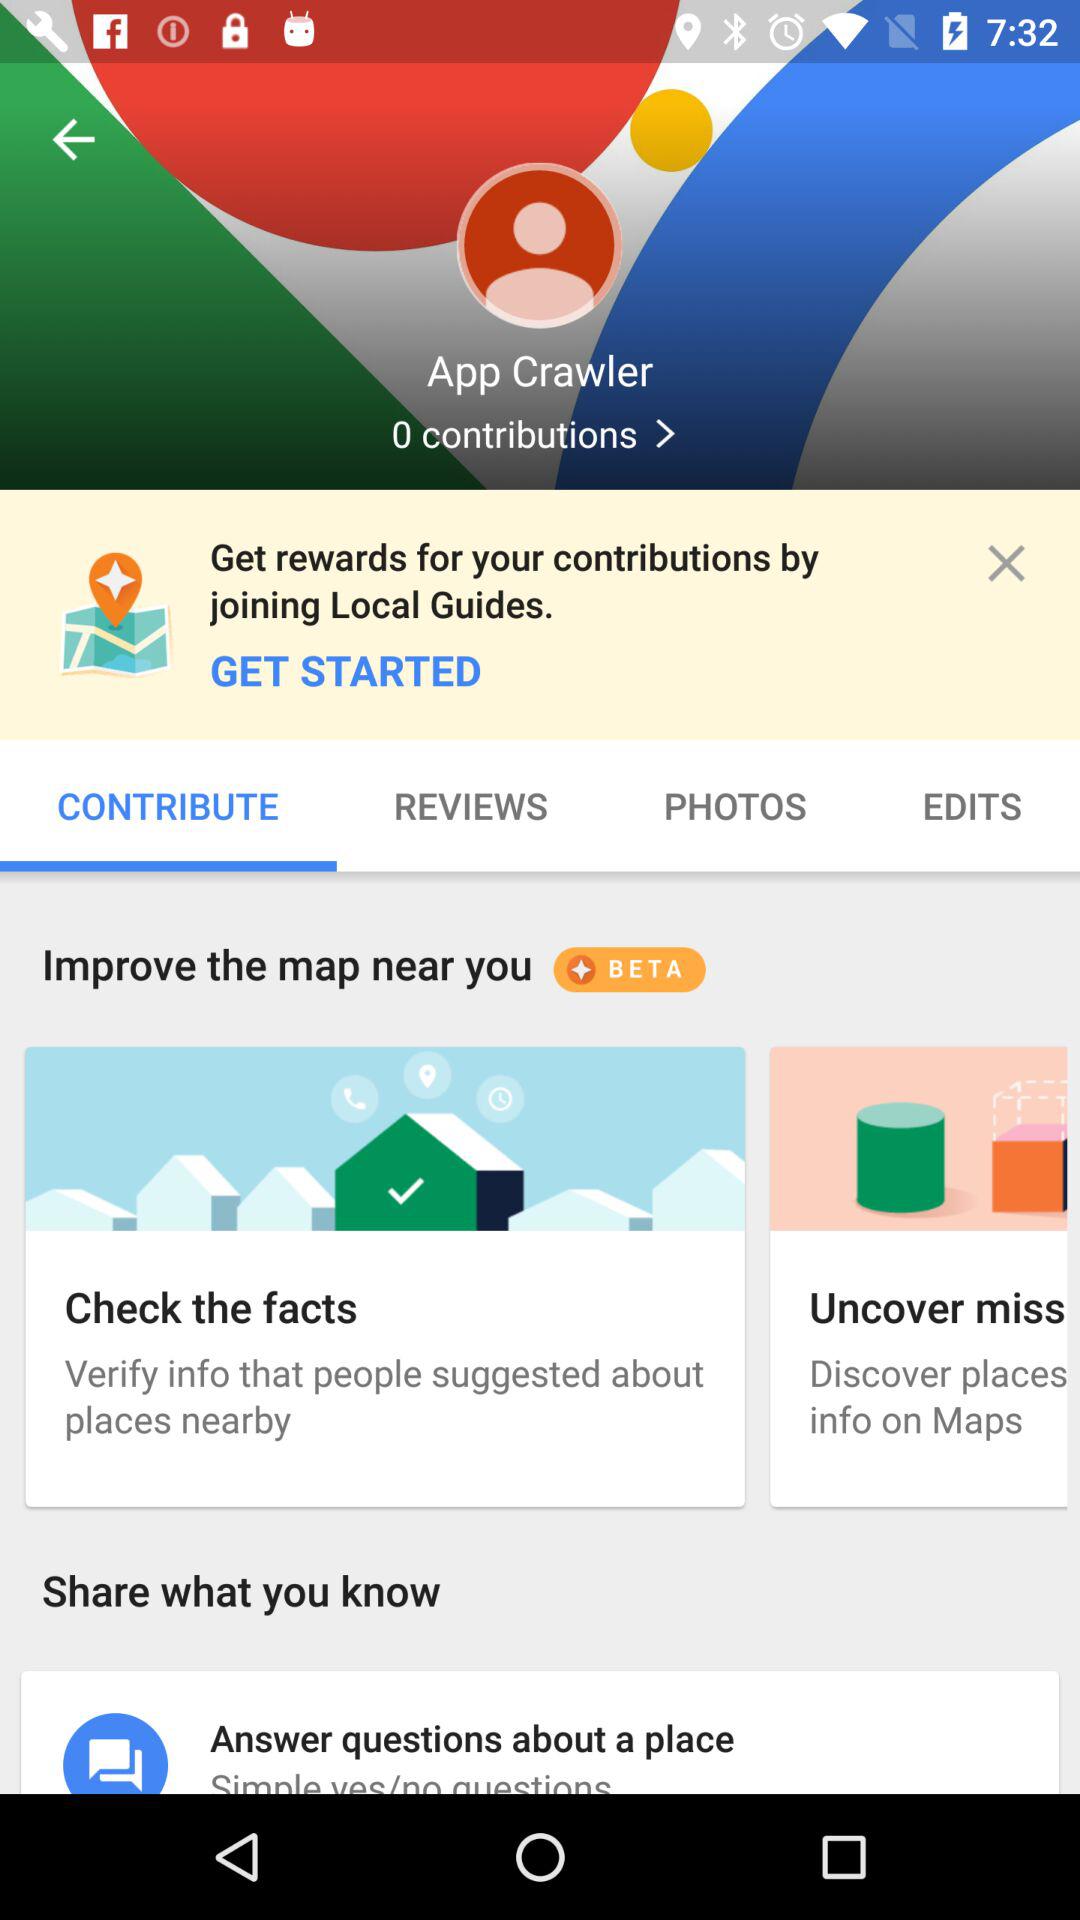  What do you see at coordinates (116, 615) in the screenshot?
I see `select icon which is above contribute on the page` at bounding box center [116, 615].